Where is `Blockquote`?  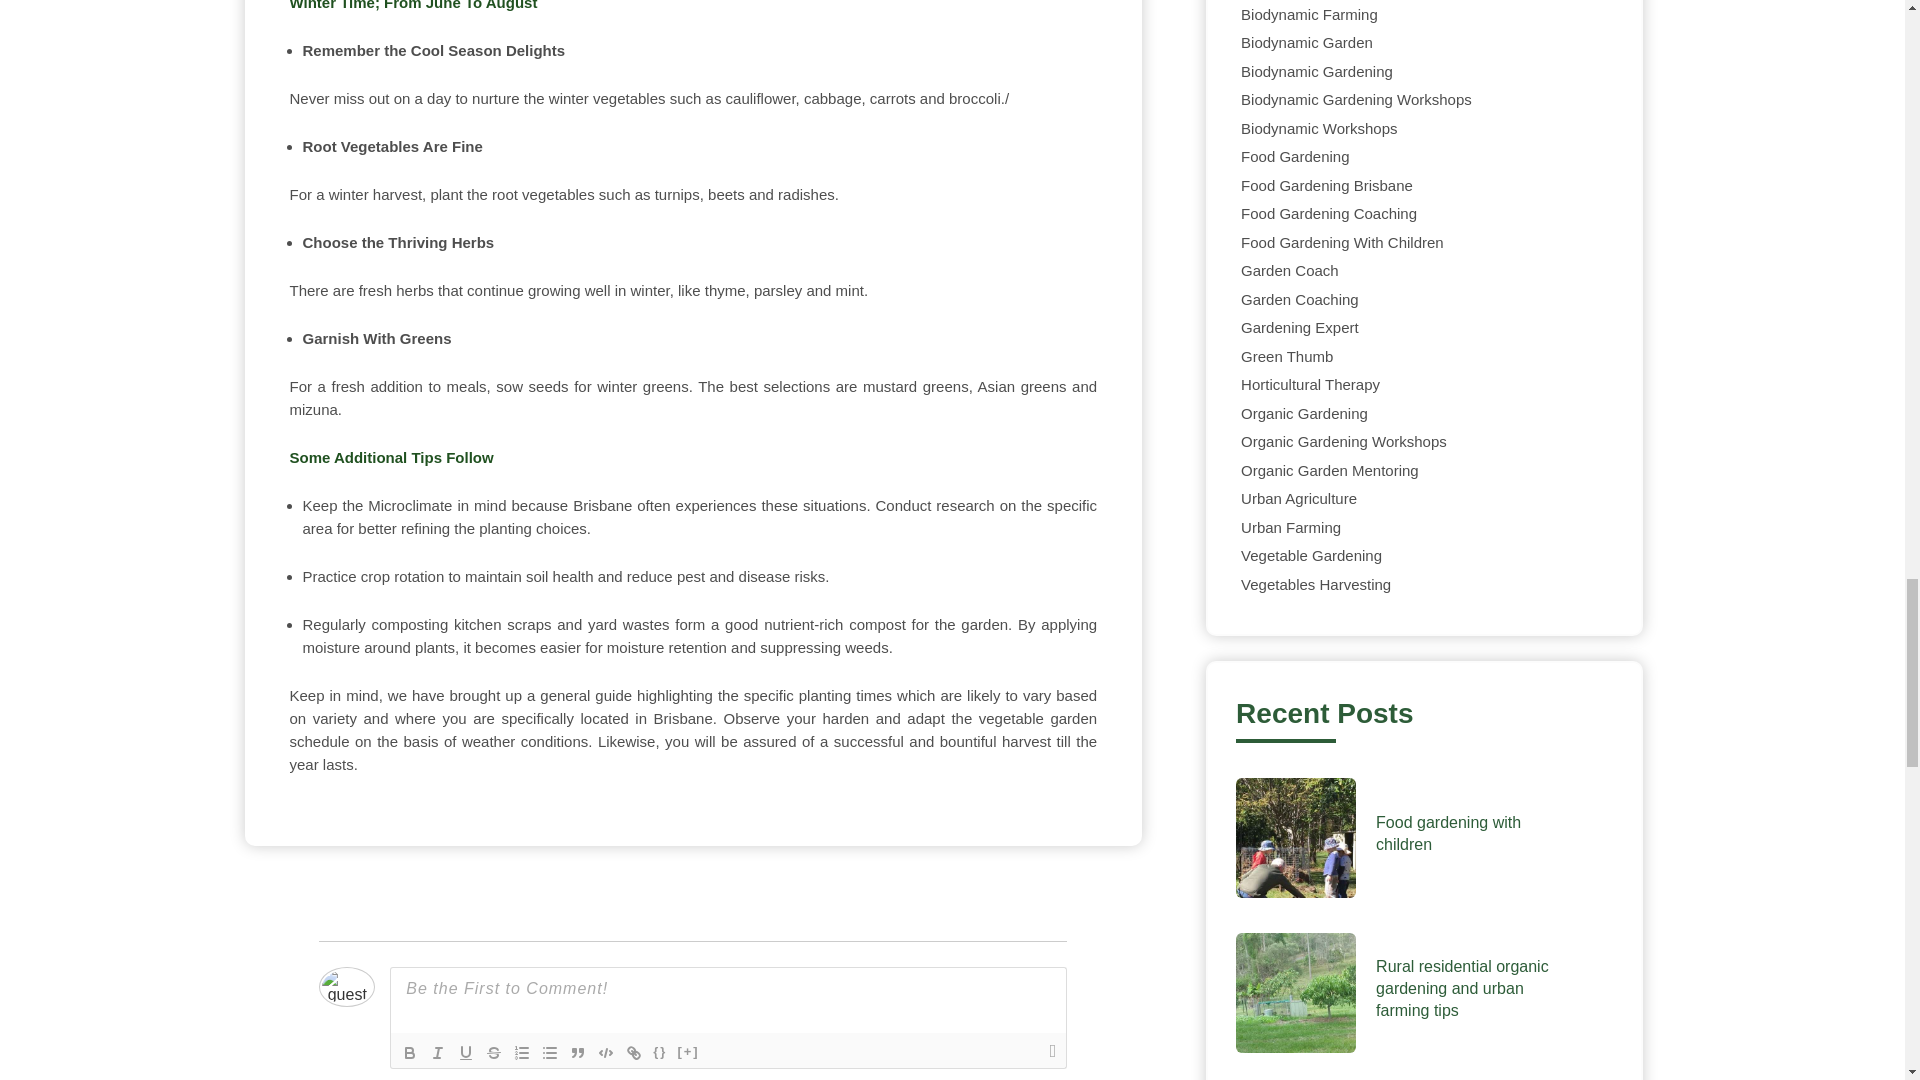
Blockquote is located at coordinates (578, 1052).